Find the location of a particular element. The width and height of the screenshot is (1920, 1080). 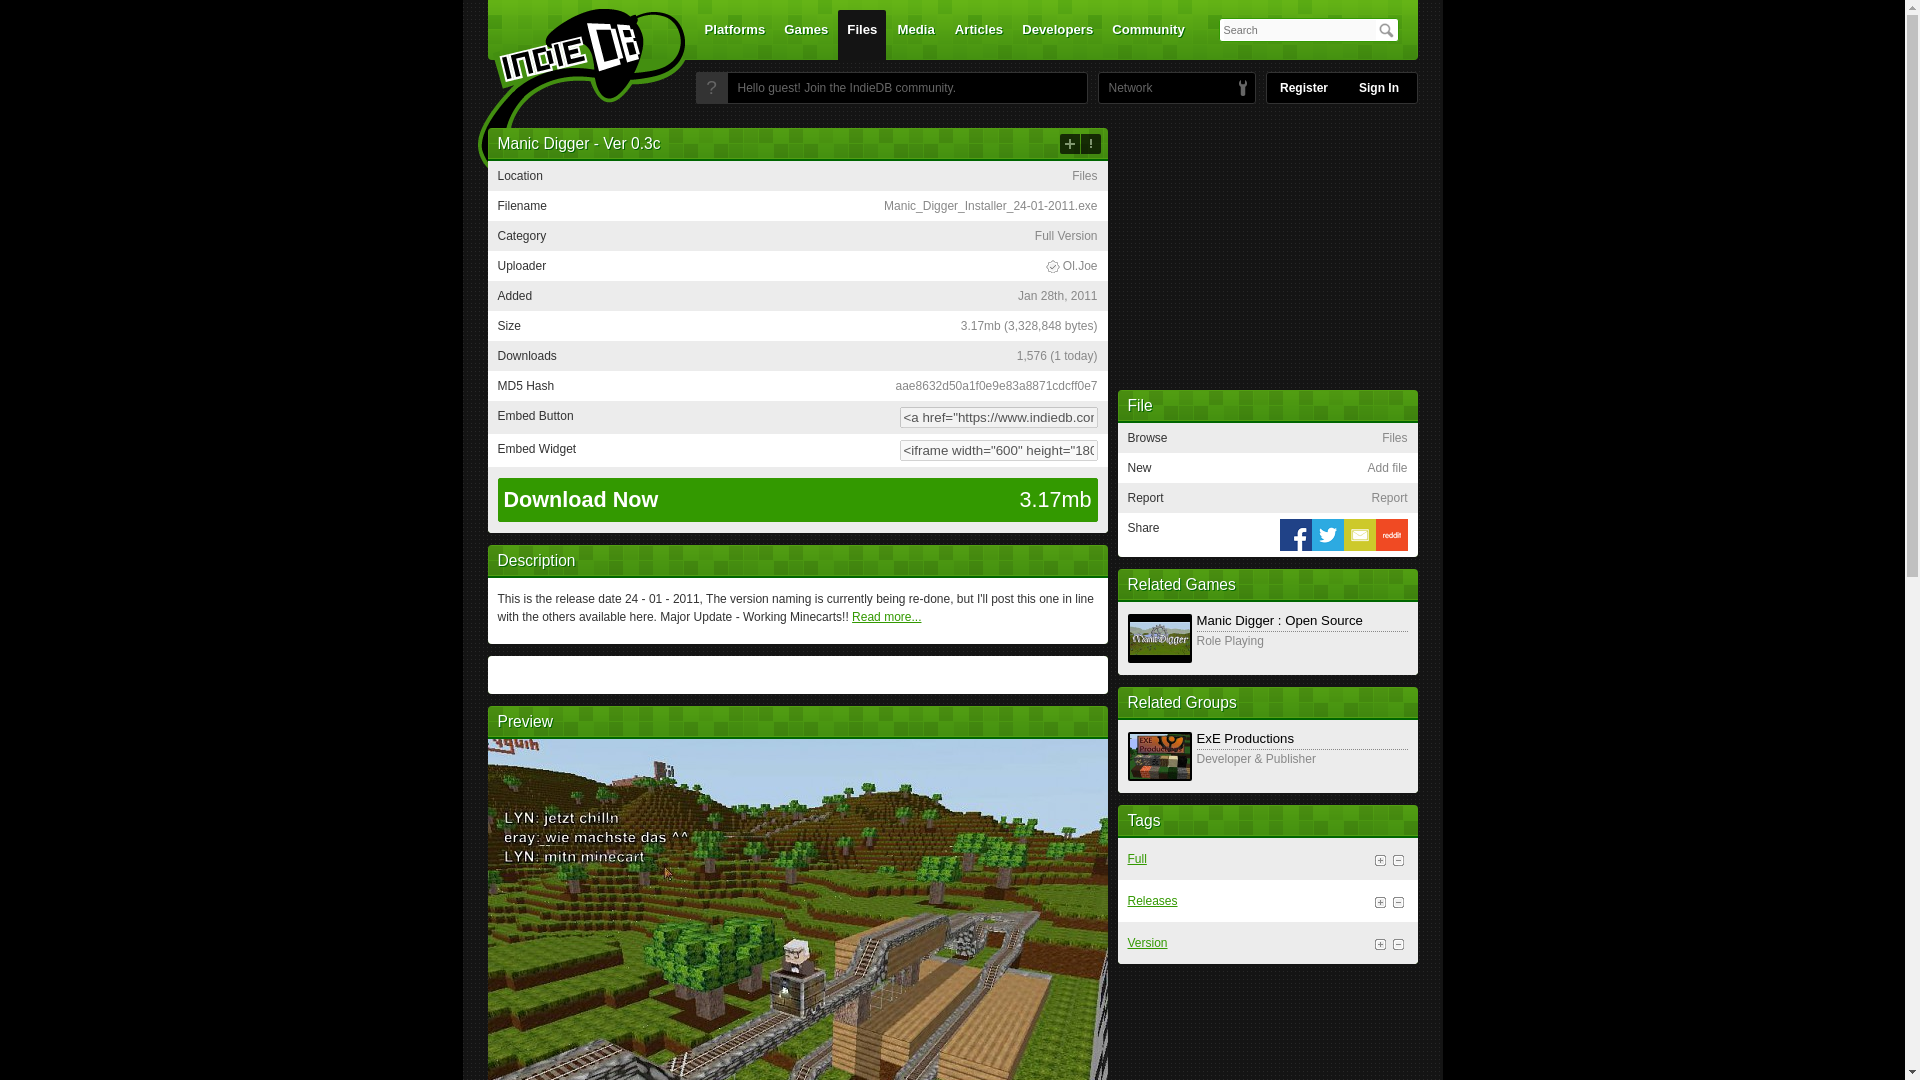

Home is located at coordinates (568, 93).